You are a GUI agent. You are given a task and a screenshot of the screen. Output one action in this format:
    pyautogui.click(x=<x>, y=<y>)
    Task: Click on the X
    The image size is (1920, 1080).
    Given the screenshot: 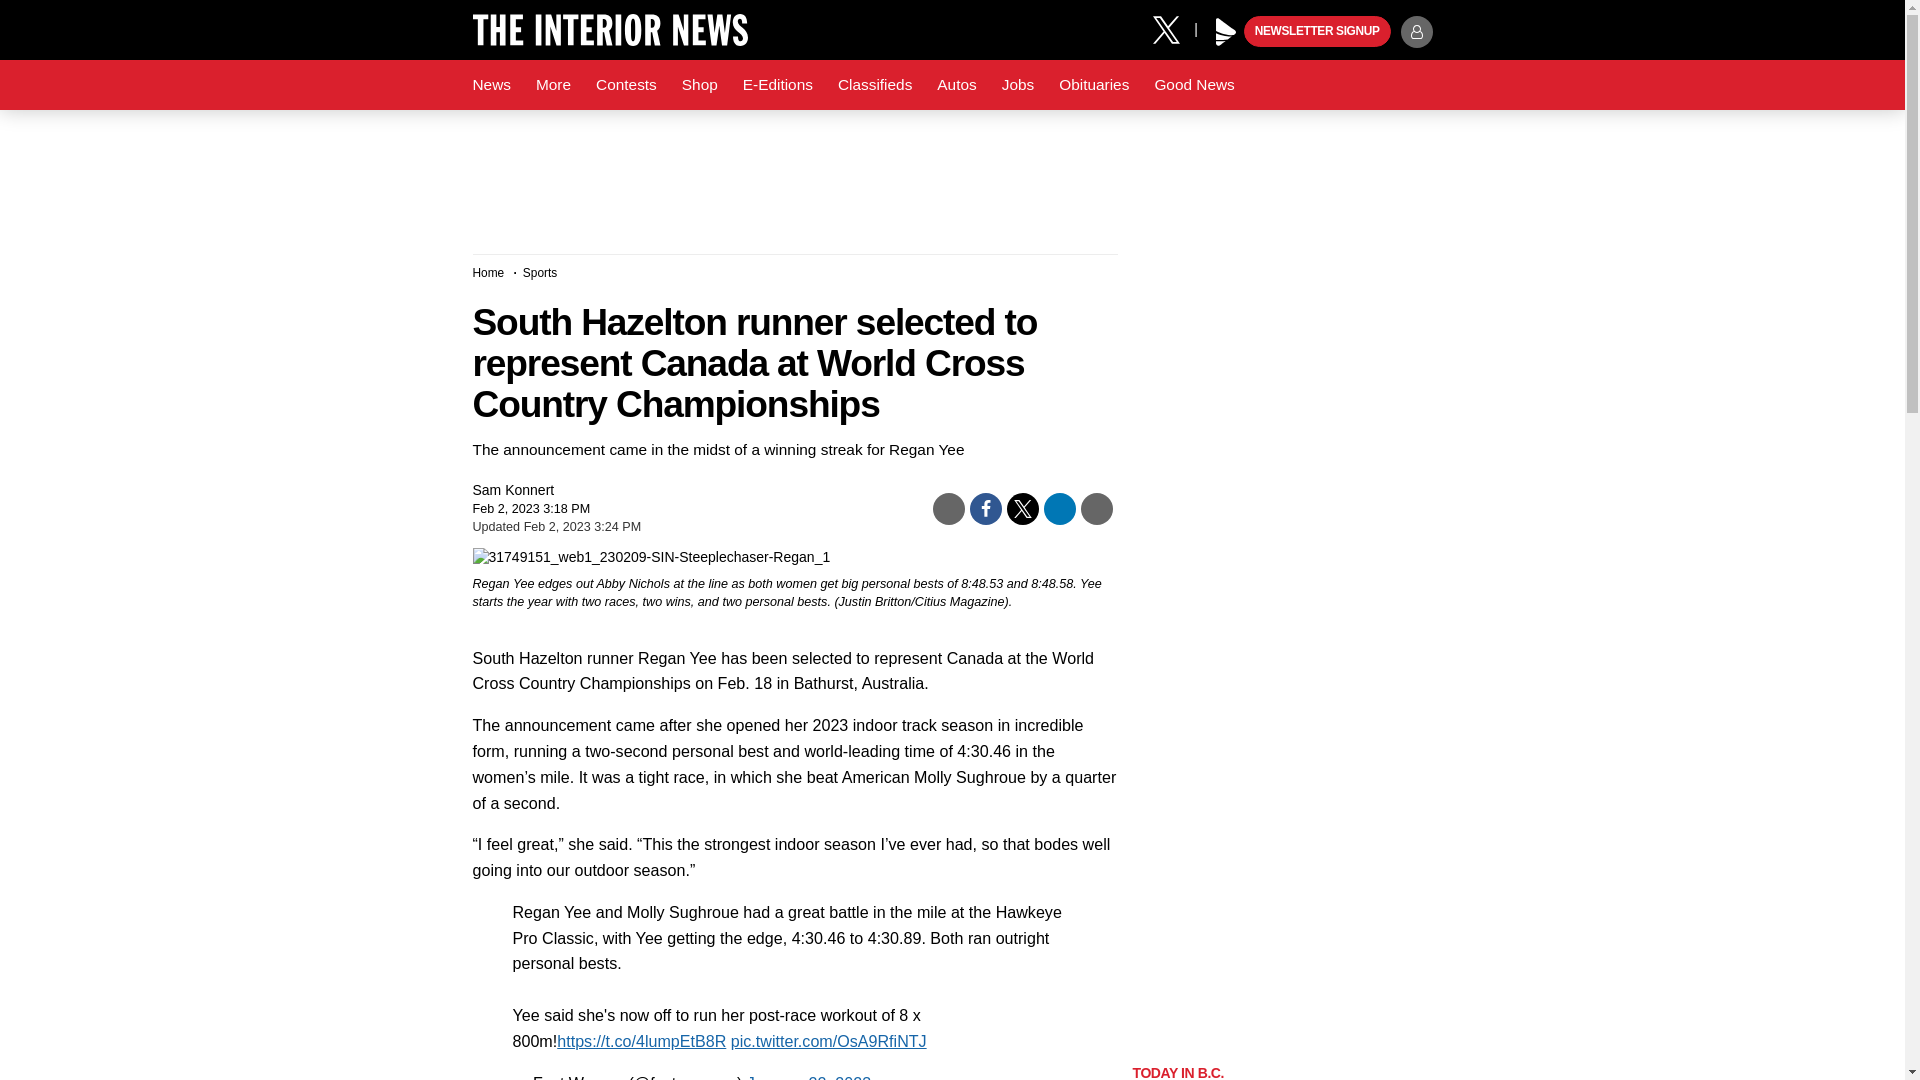 What is the action you would take?
    pyautogui.click(x=1173, y=28)
    